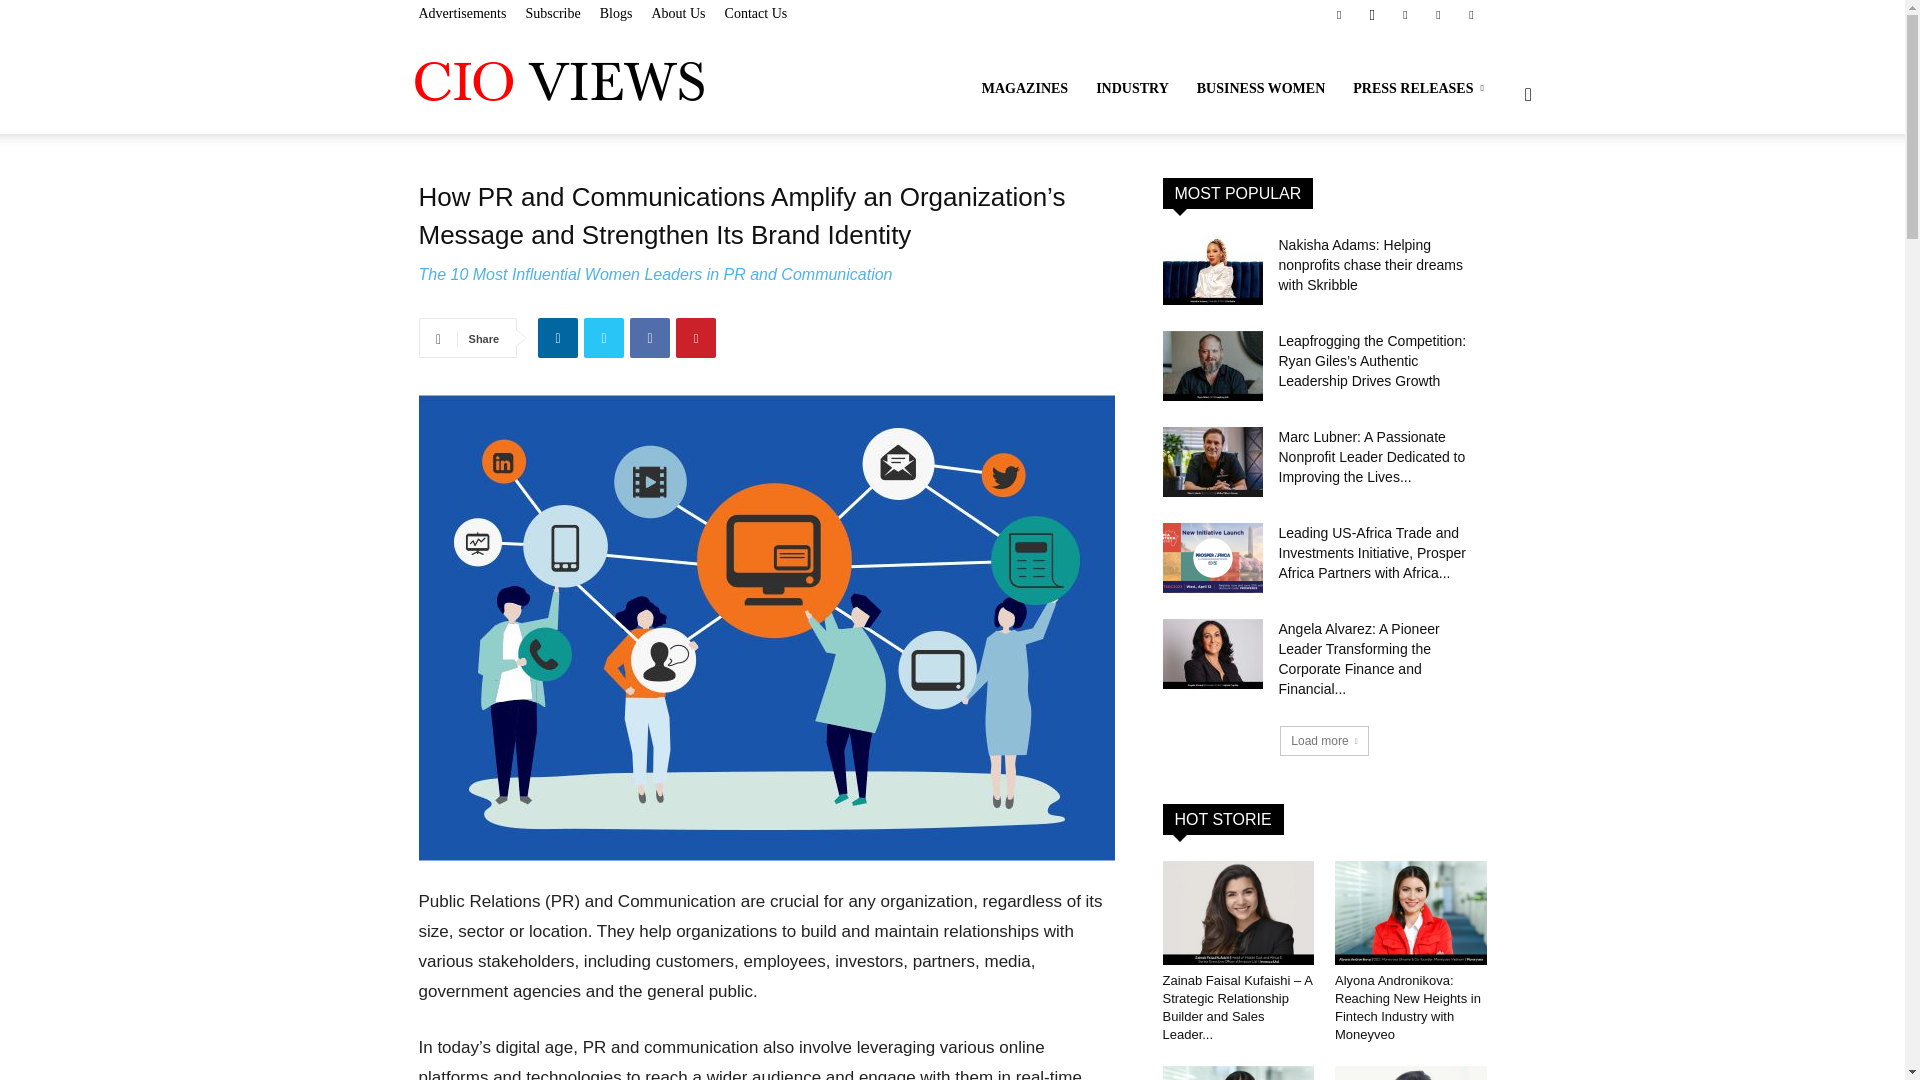 Image resolution: width=1920 pixels, height=1080 pixels. I want to click on PRESS RELEASES, so click(1420, 88).